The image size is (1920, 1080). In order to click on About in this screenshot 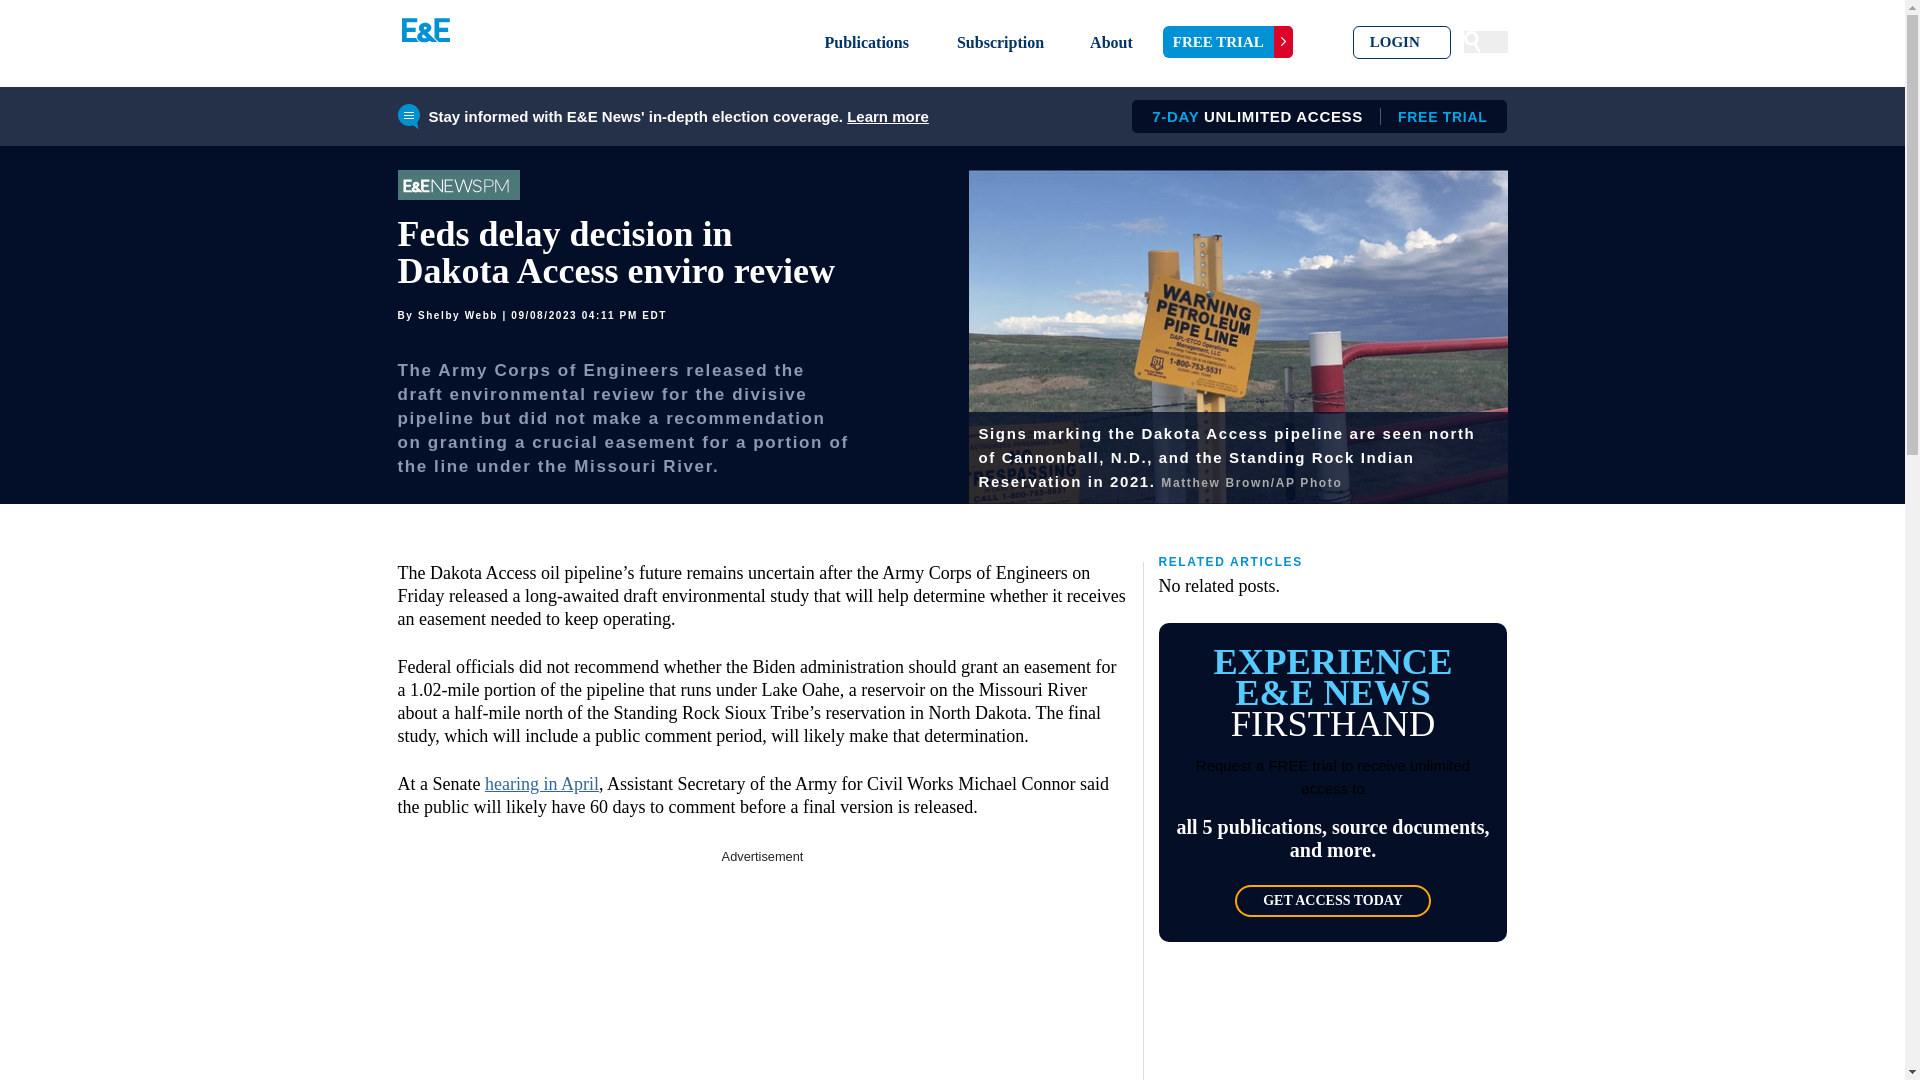, I will do `click(1111, 42)`.